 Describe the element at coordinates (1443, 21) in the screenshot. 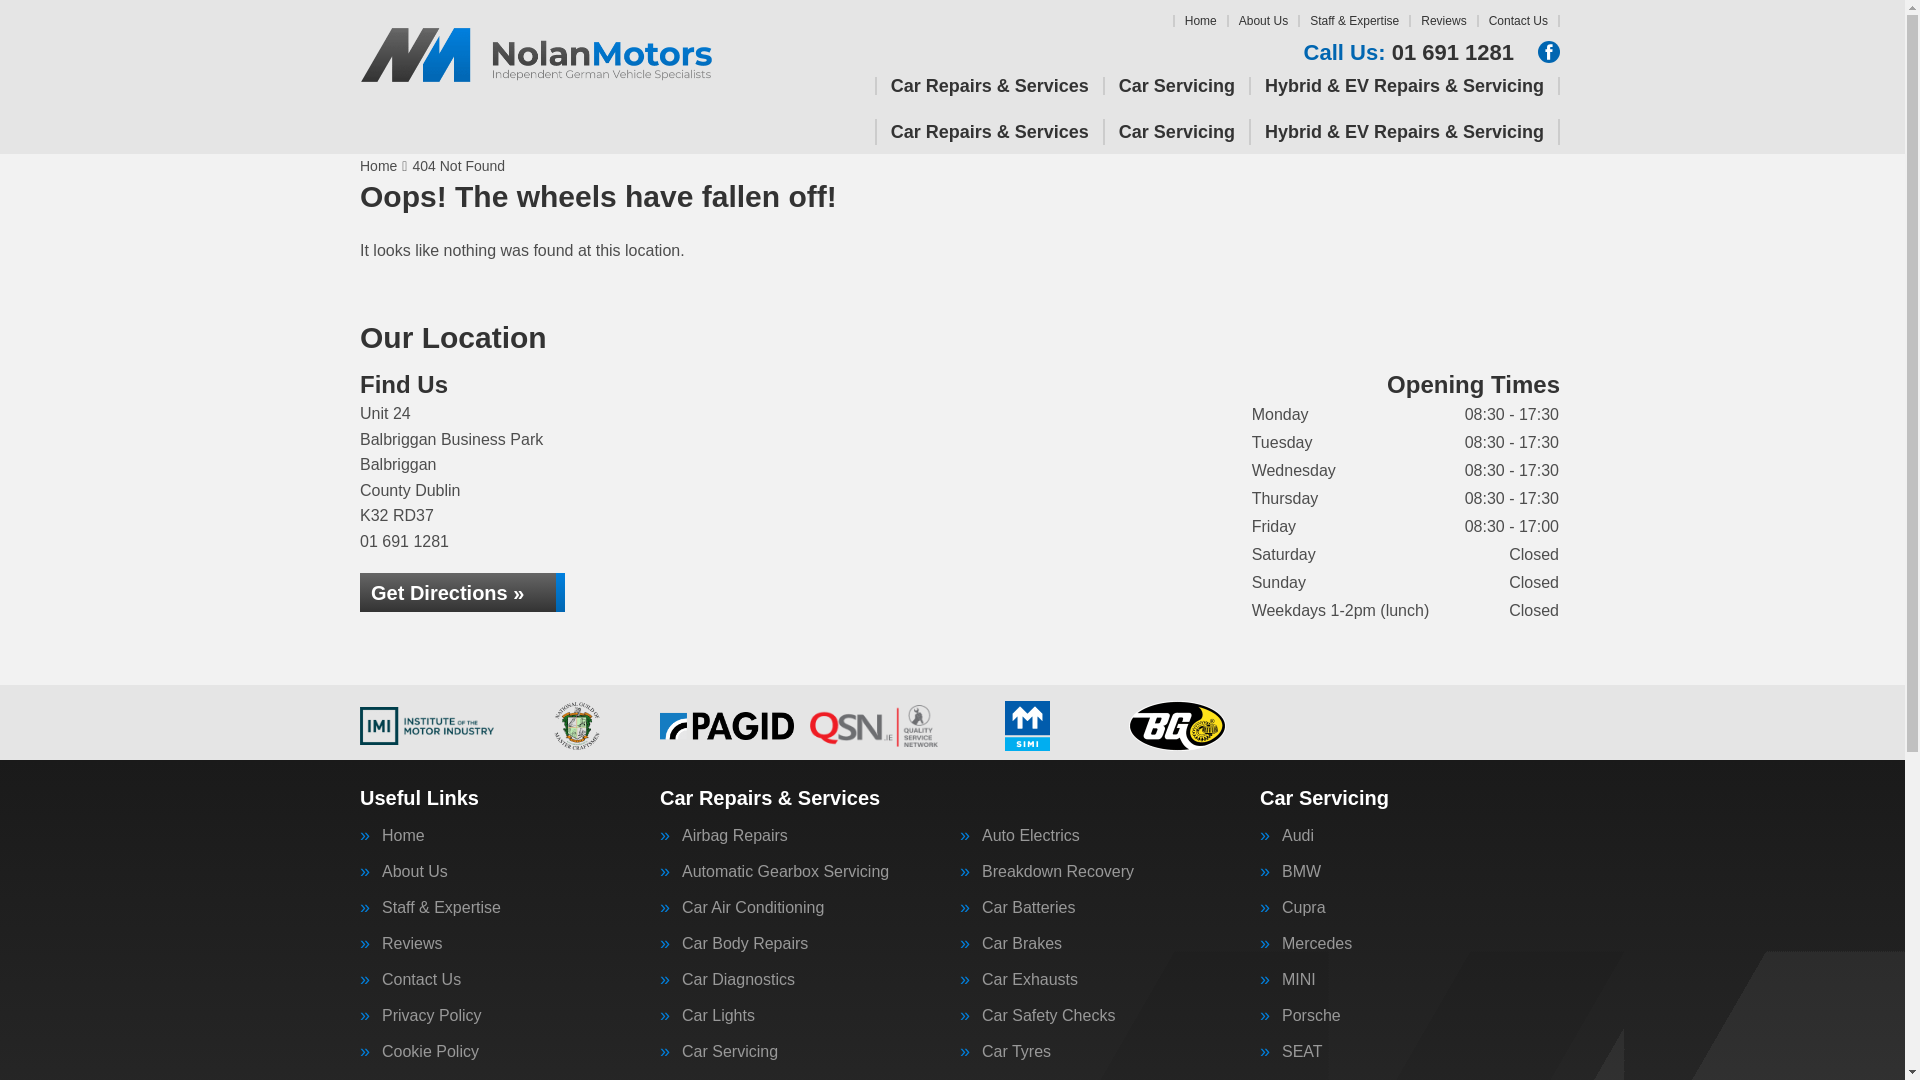

I see `Reviews` at that location.